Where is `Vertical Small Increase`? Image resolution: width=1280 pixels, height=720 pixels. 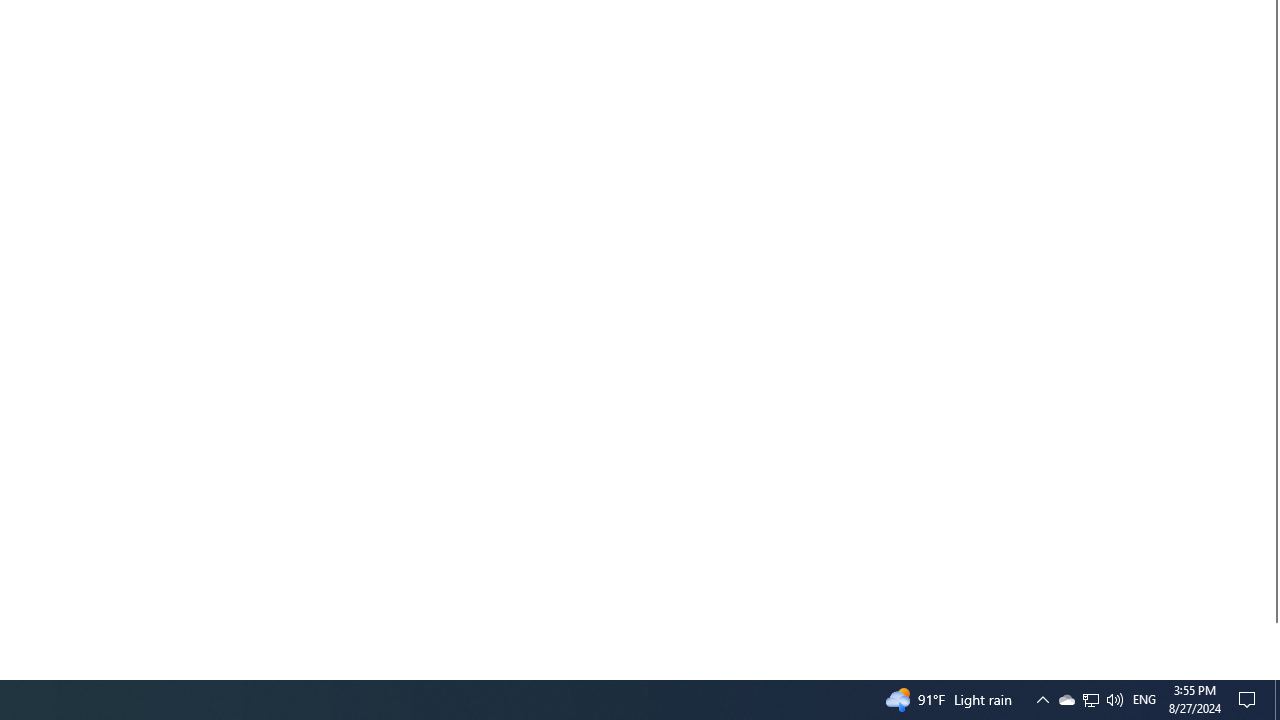 Vertical Small Increase is located at coordinates (1272, 671).